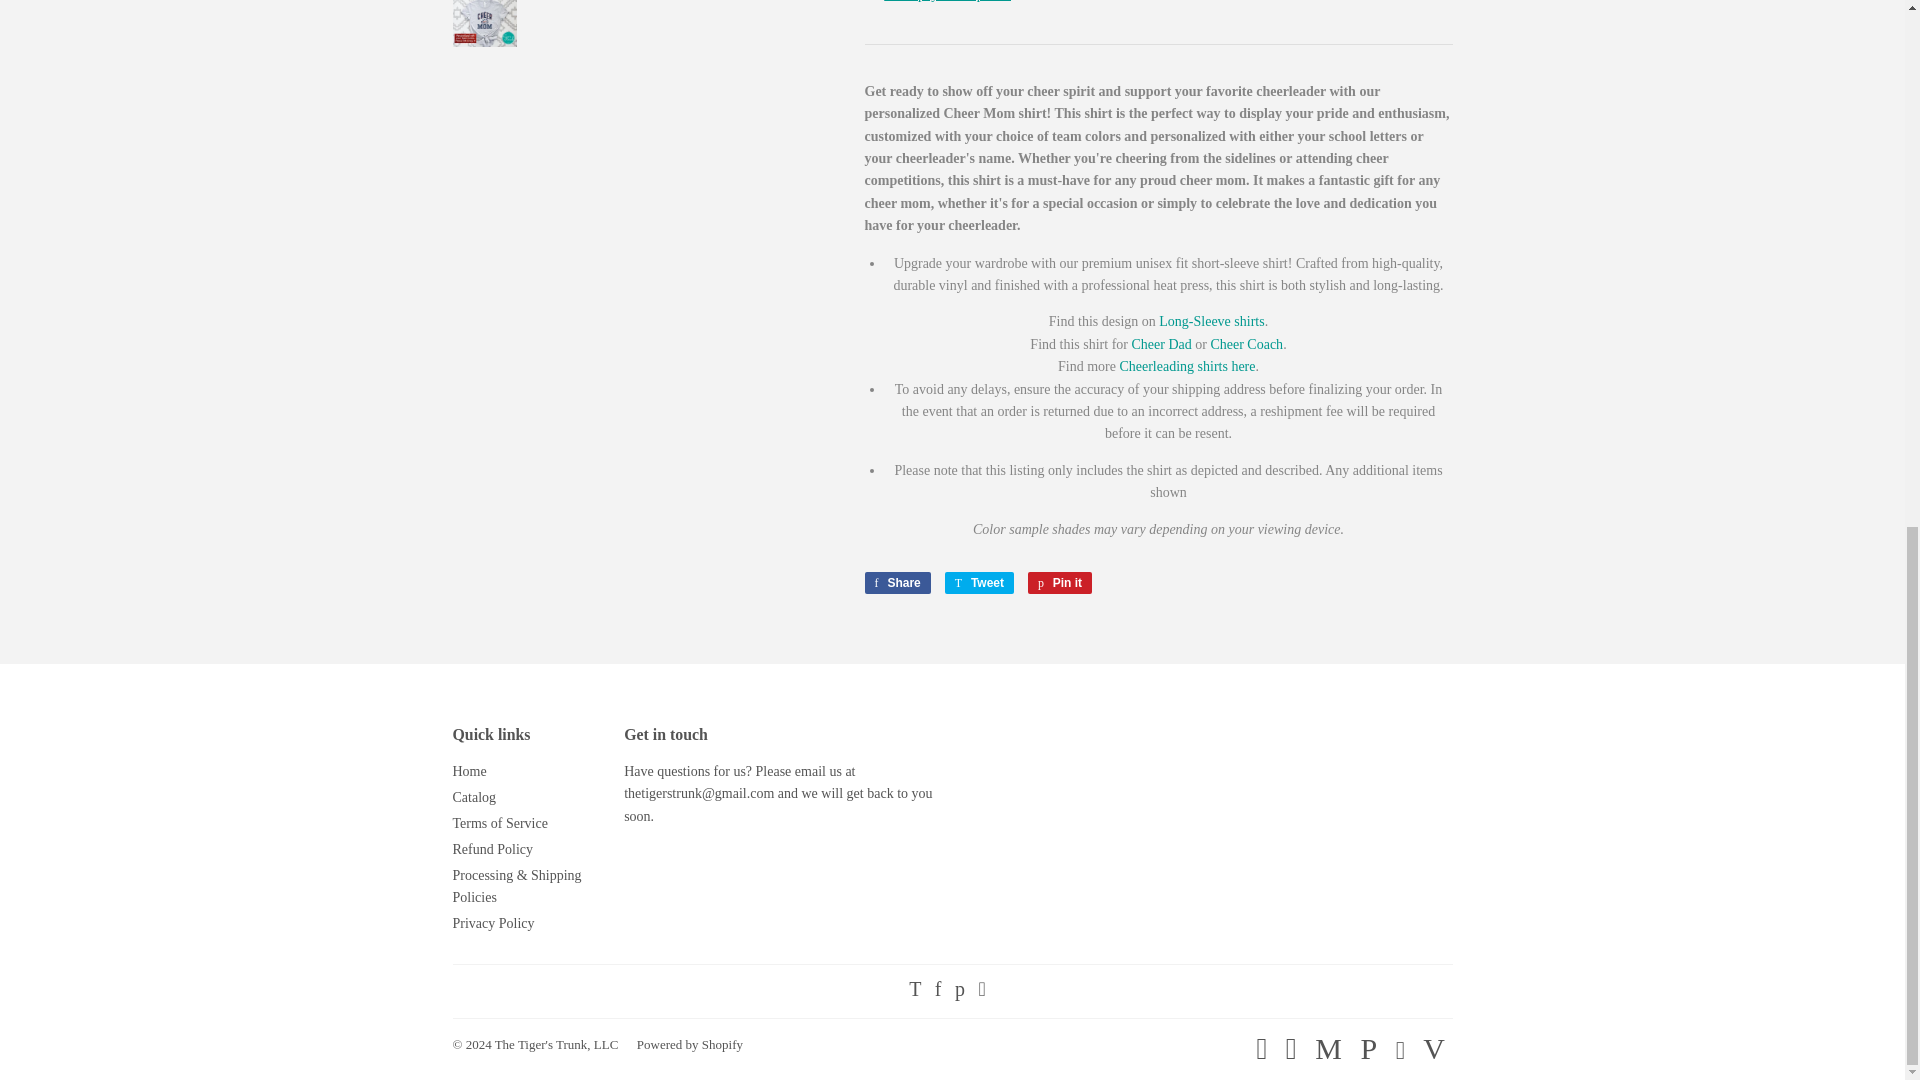  What do you see at coordinates (1060, 583) in the screenshot?
I see `Pin on Pinterest` at bounding box center [1060, 583].